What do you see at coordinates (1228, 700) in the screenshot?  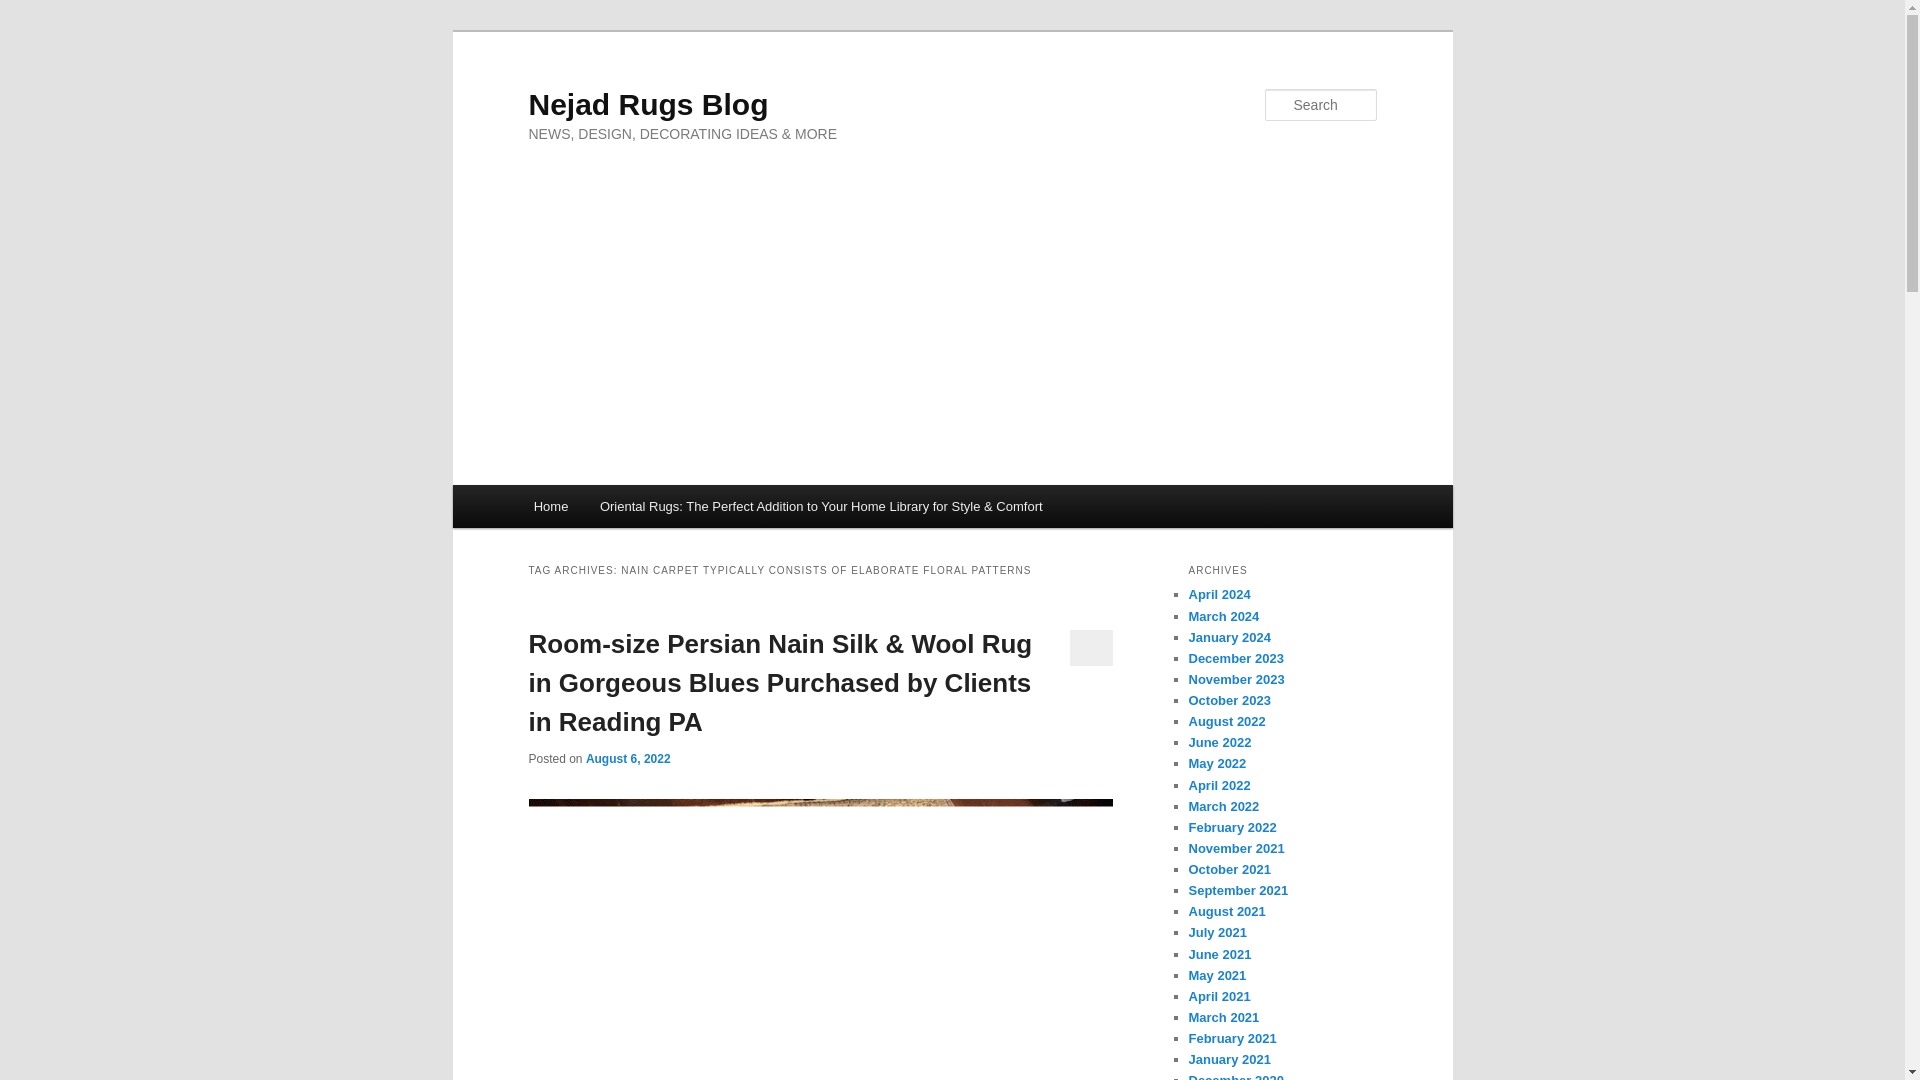 I see `October 2023` at bounding box center [1228, 700].